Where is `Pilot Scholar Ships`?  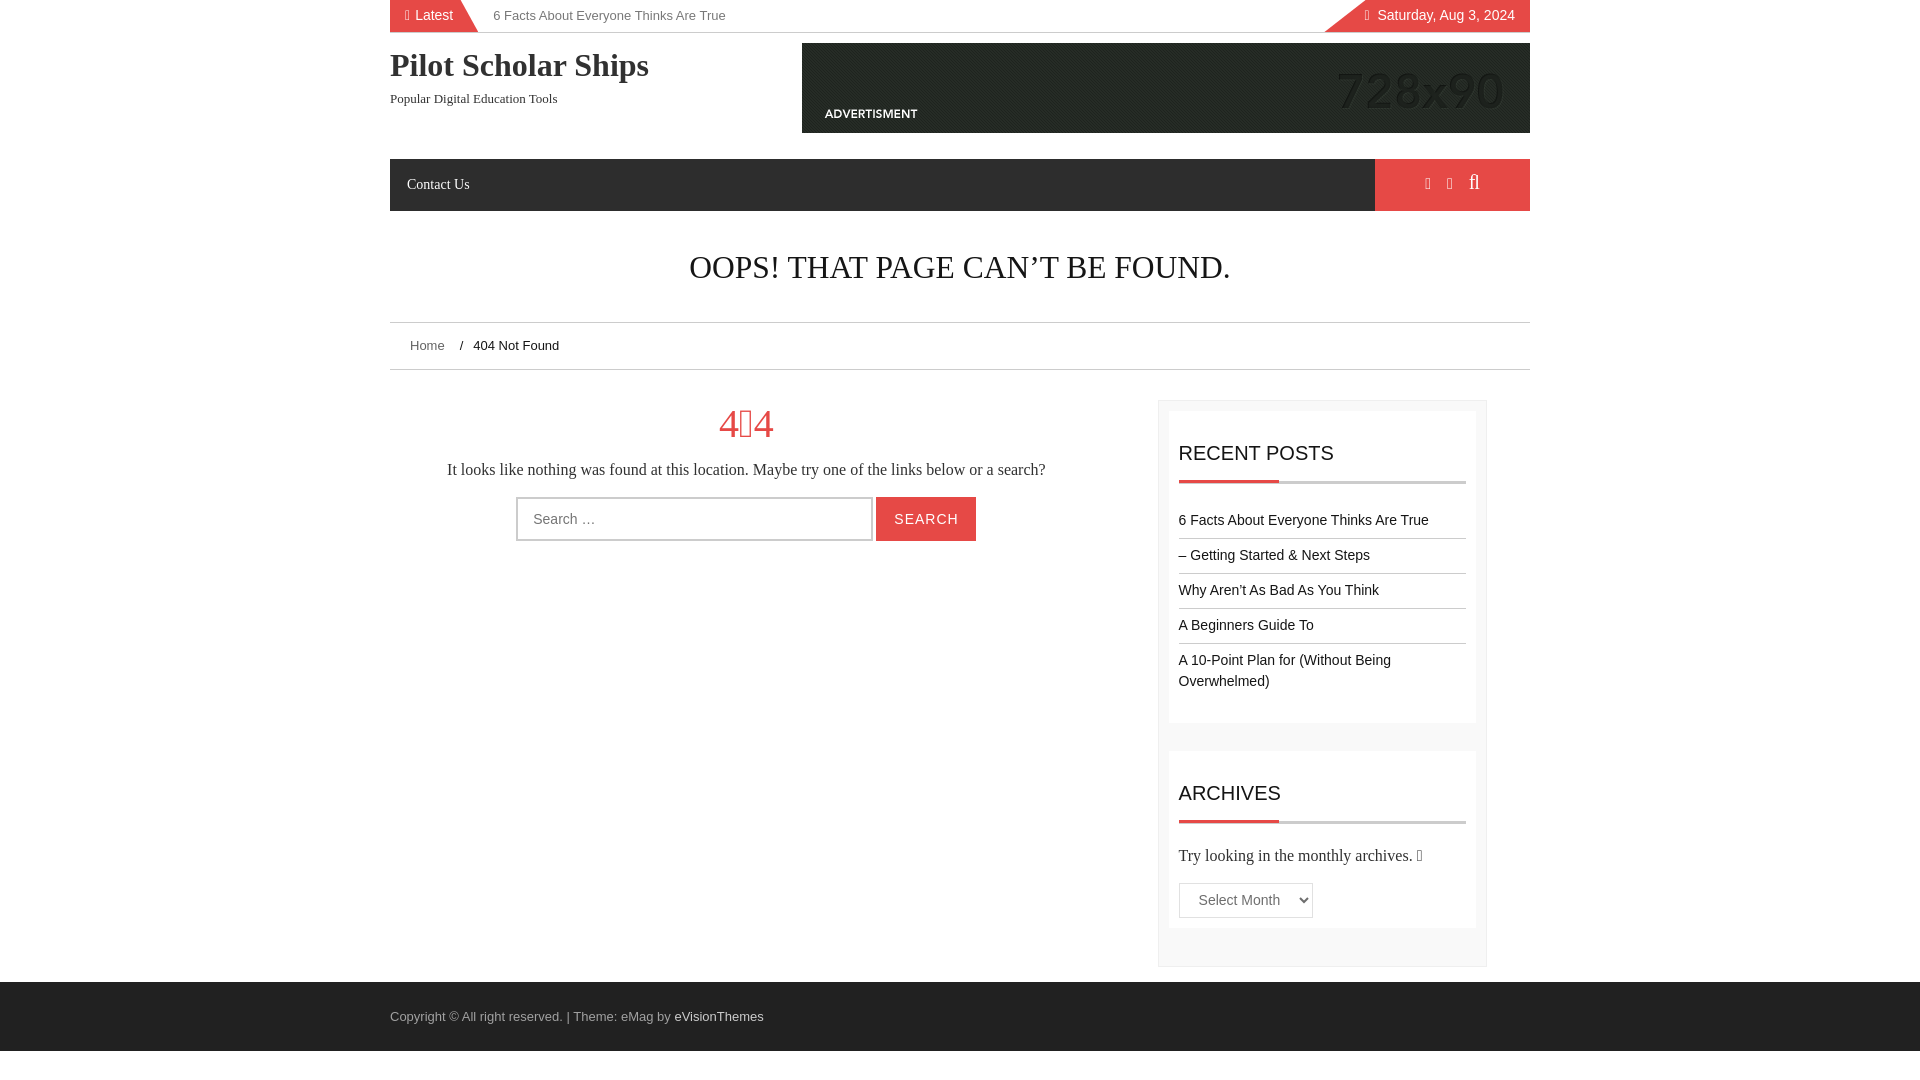
Pilot Scholar Ships is located at coordinates (518, 65).